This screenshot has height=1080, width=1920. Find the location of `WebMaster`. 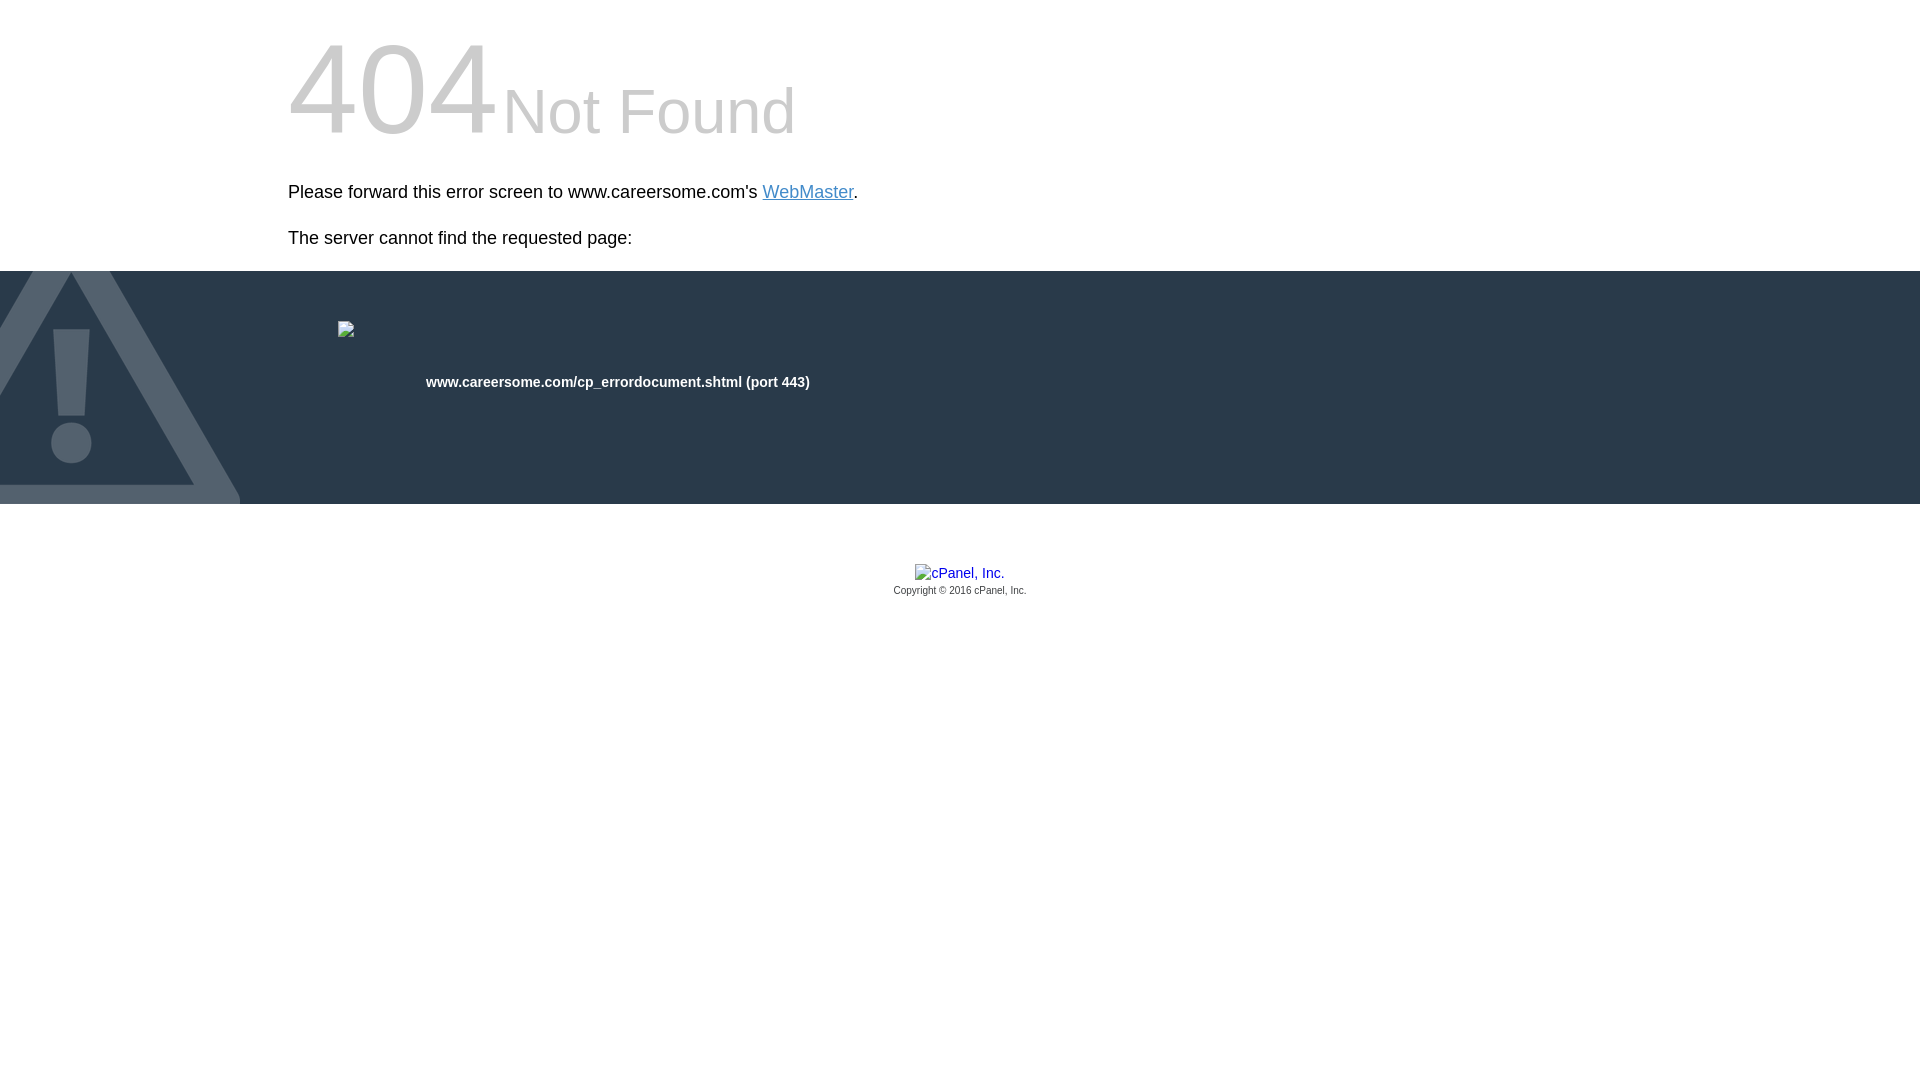

WebMaster is located at coordinates (808, 192).